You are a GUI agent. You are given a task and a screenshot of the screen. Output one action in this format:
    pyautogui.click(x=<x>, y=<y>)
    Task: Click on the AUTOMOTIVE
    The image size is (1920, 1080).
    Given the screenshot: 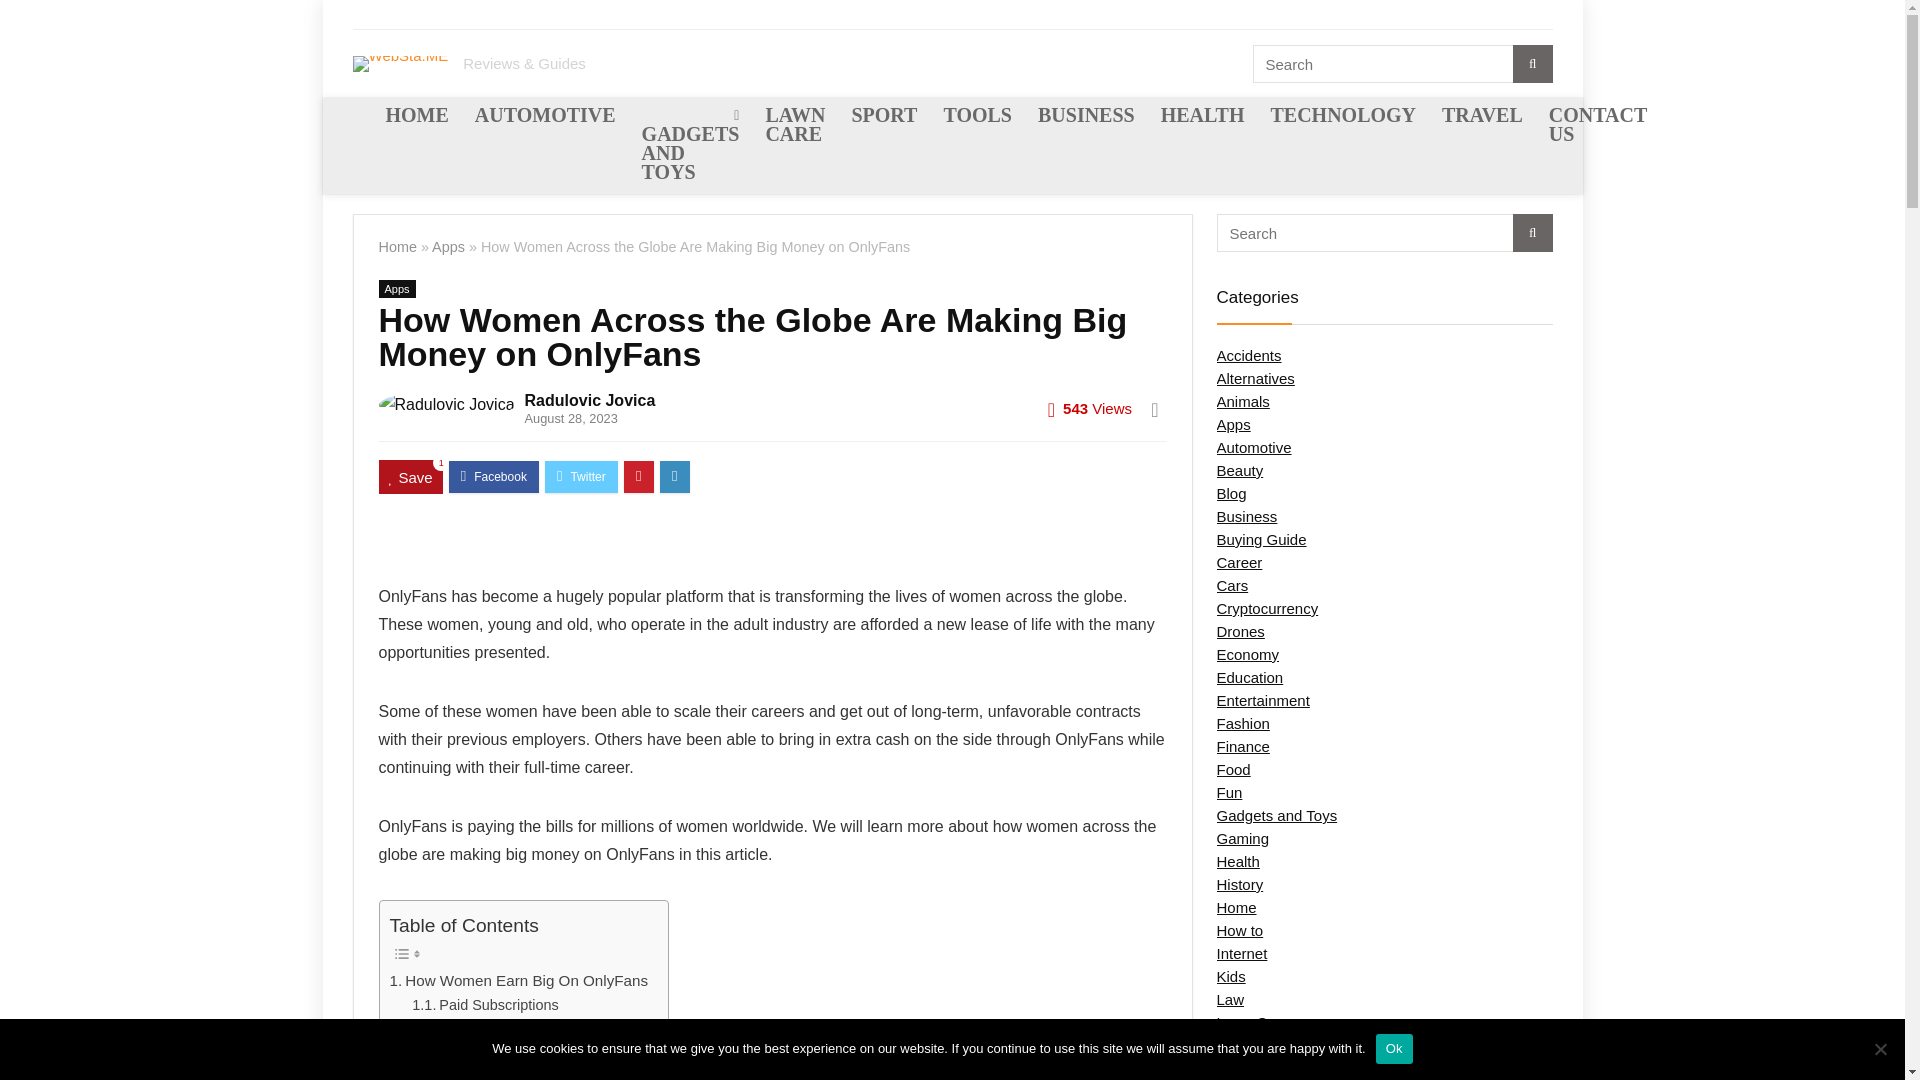 What is the action you would take?
    pyautogui.click(x=546, y=117)
    